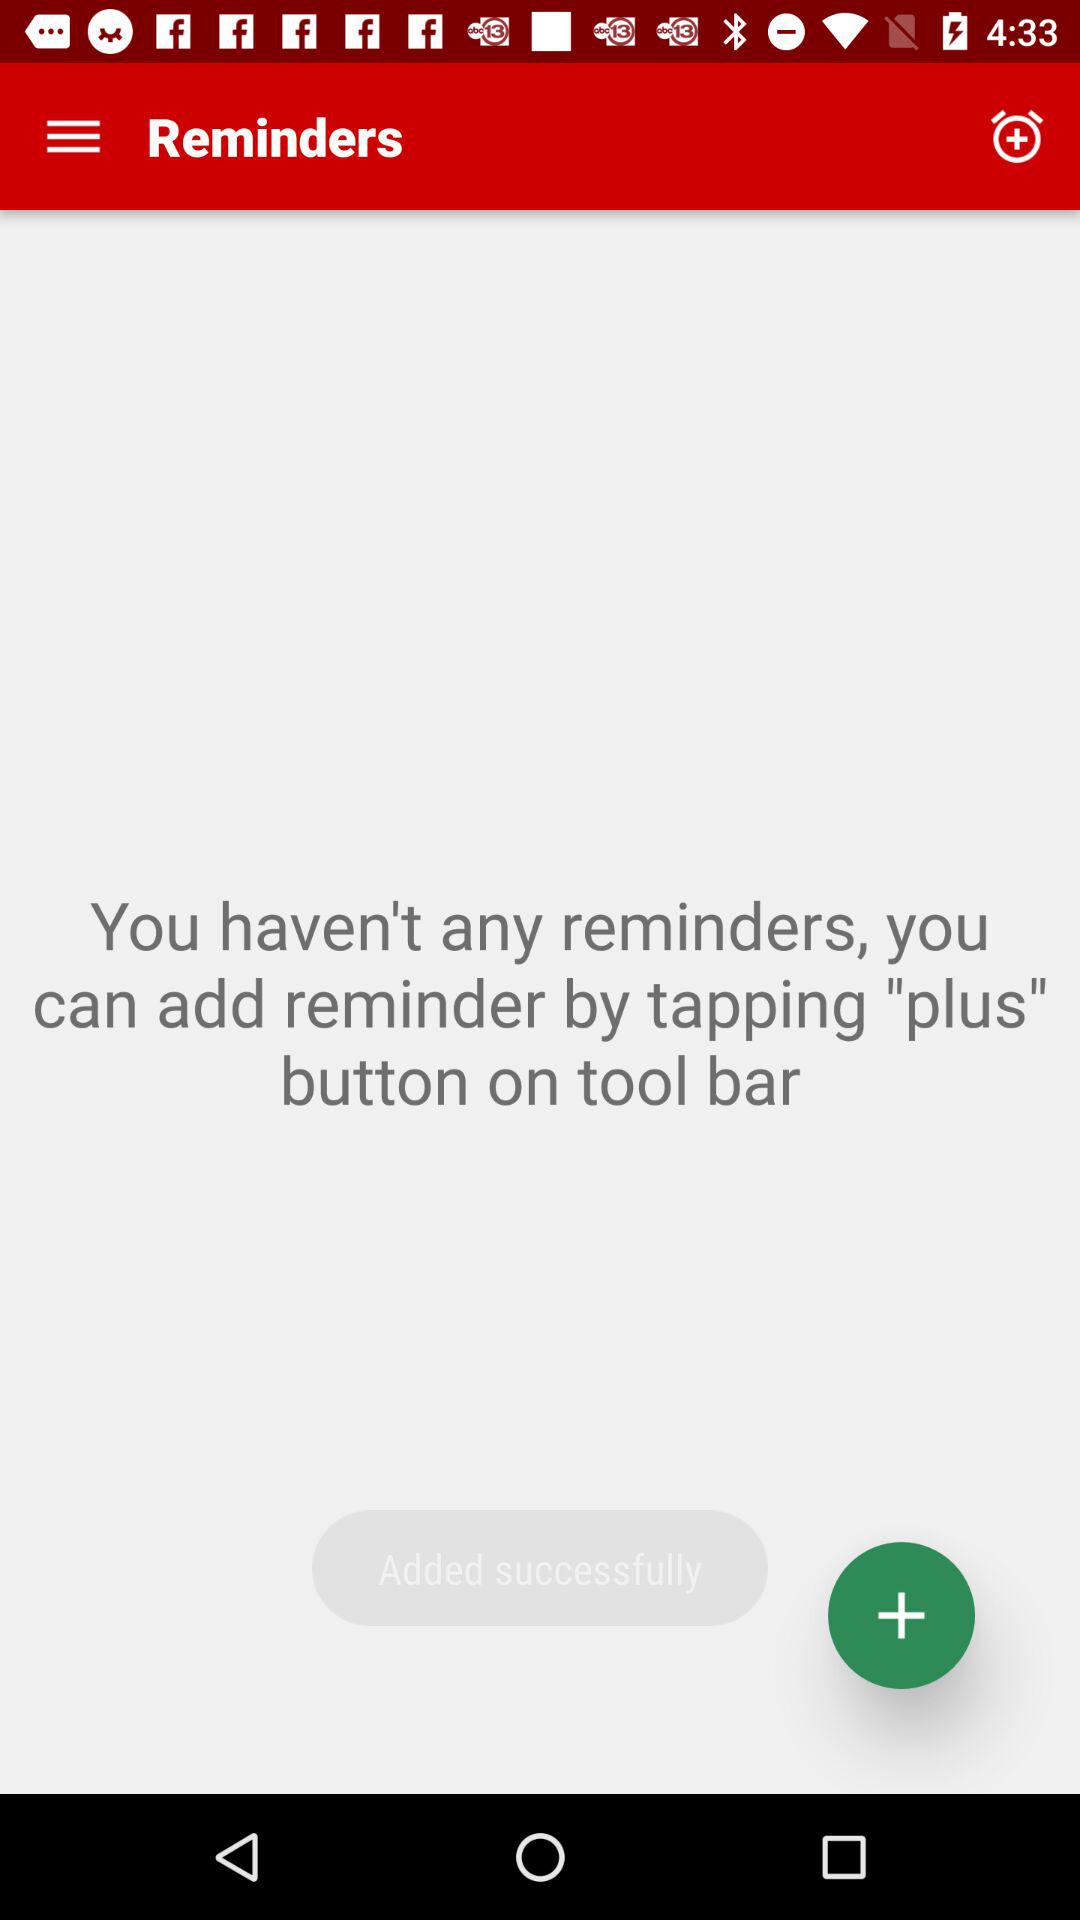 Image resolution: width=1080 pixels, height=1920 pixels. What do you see at coordinates (1016, 136) in the screenshot?
I see `press the item above the you haven t icon` at bounding box center [1016, 136].